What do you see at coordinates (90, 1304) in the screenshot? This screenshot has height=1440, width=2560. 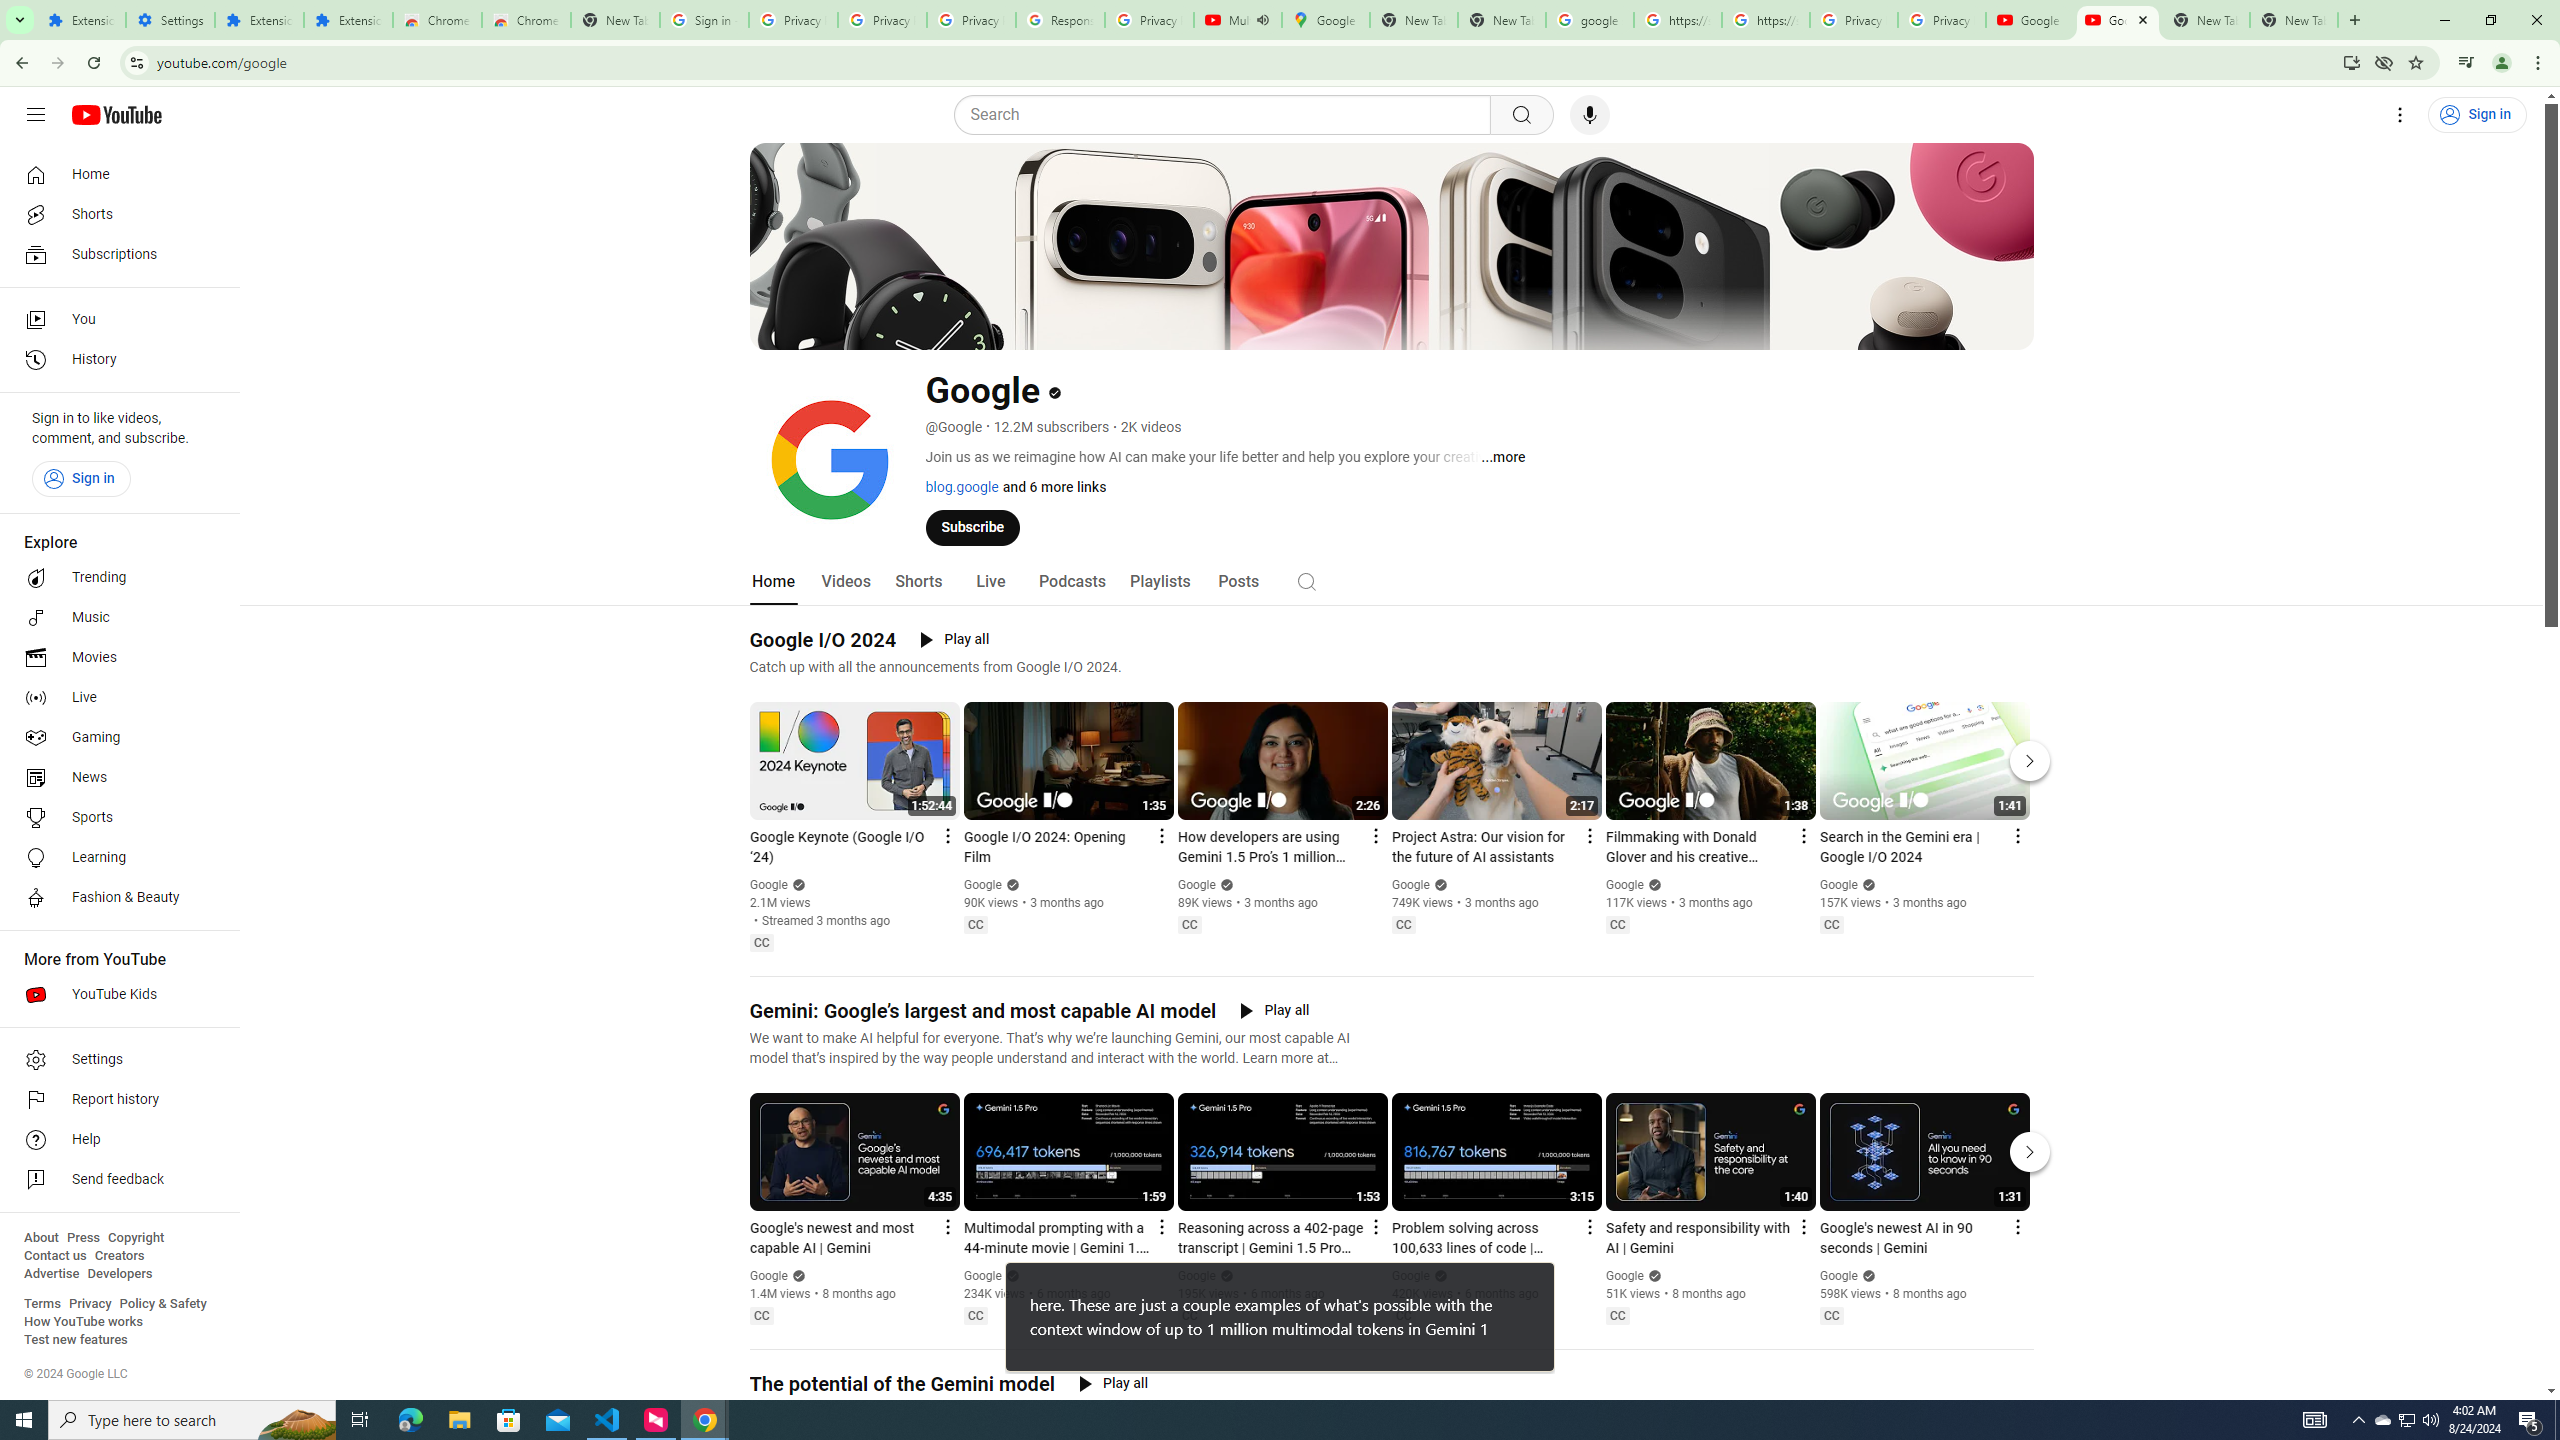 I see `Privacy` at bounding box center [90, 1304].